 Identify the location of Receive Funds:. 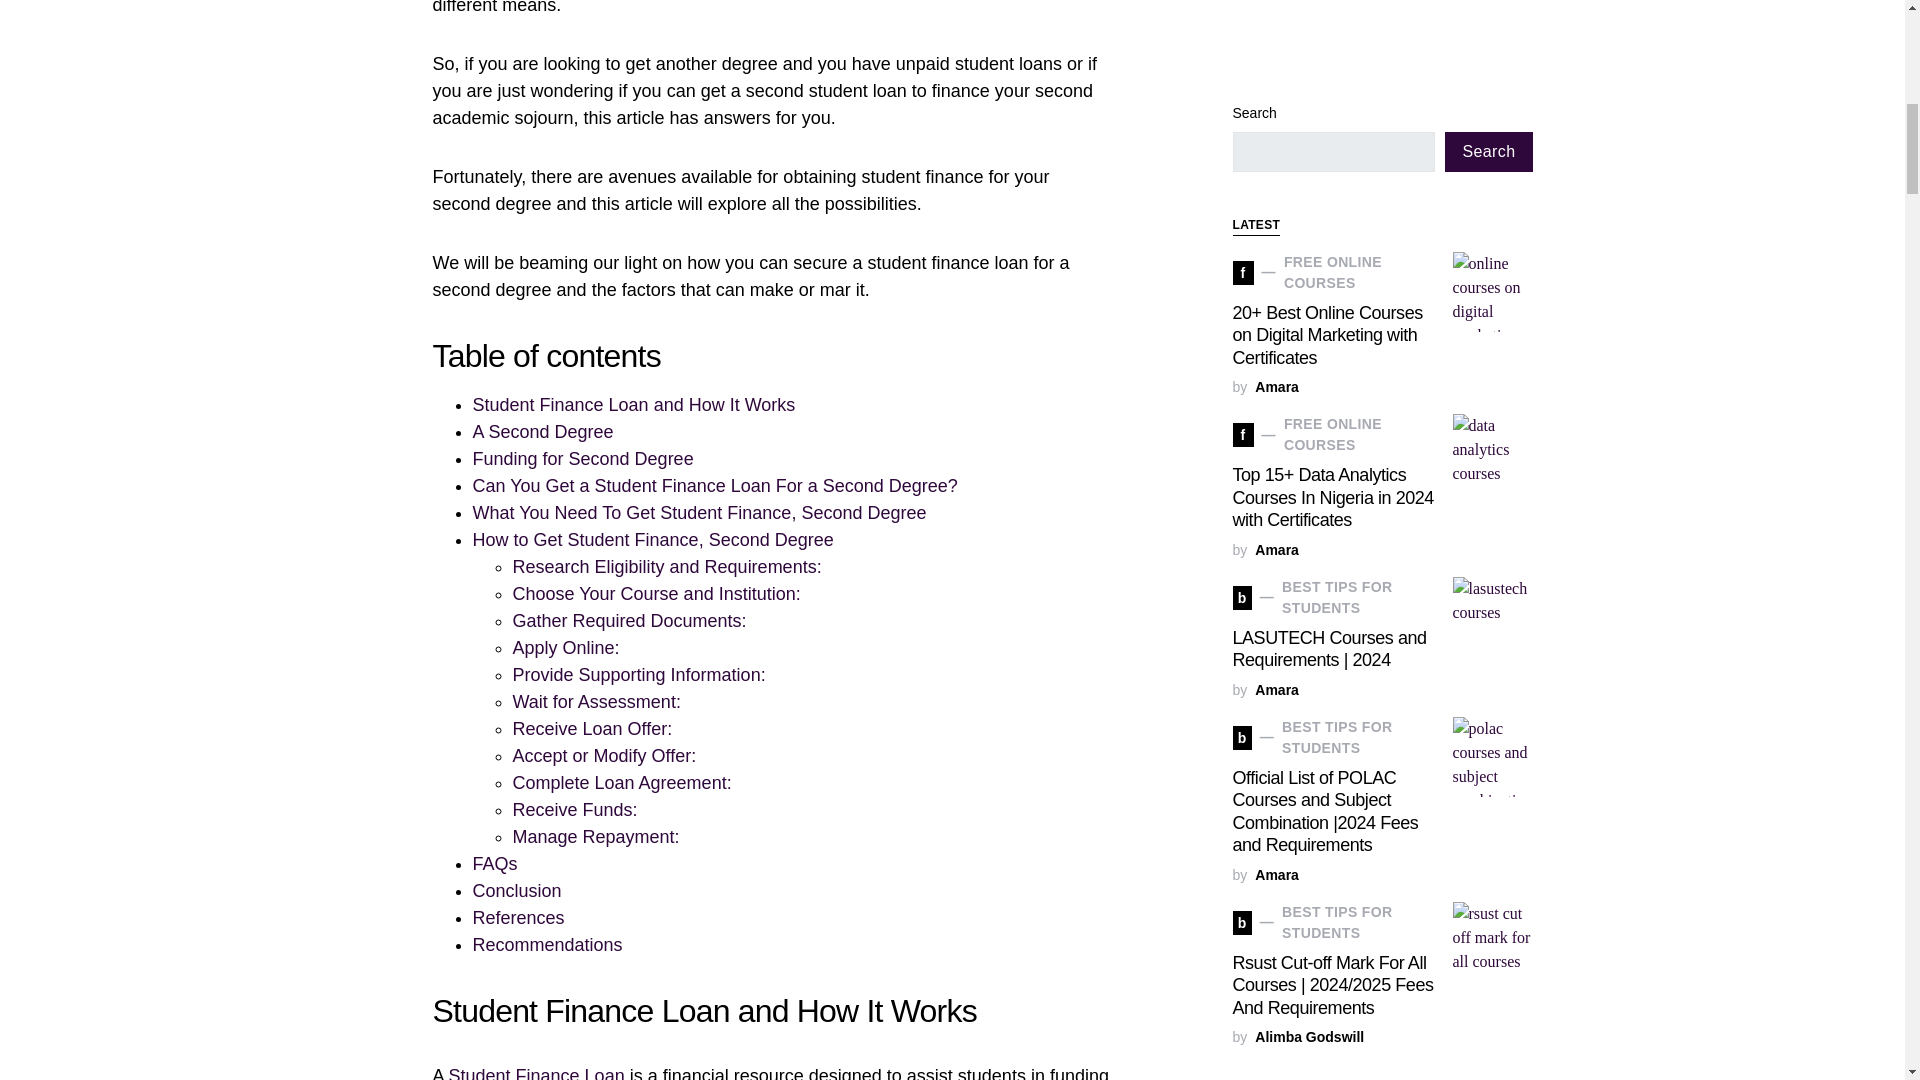
(574, 810).